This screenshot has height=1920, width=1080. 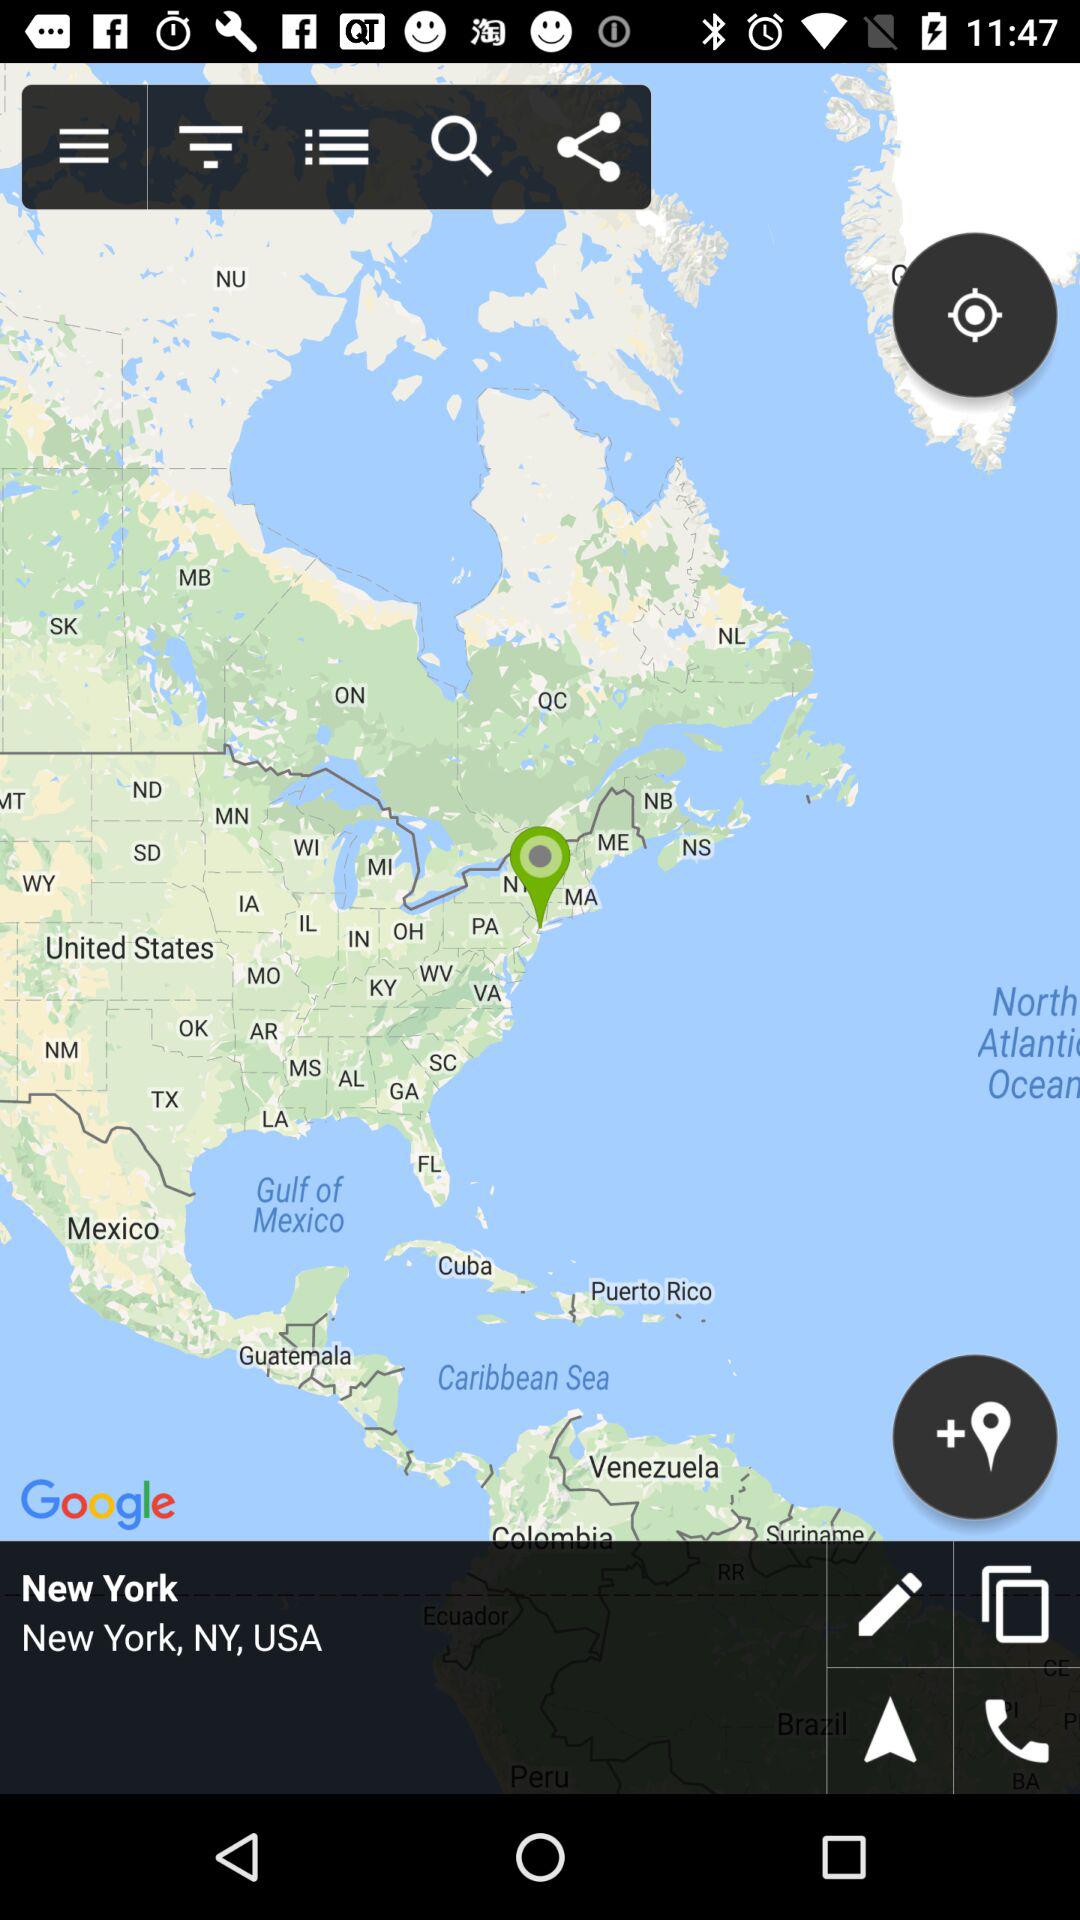 What do you see at coordinates (462, 147) in the screenshot?
I see `search for location` at bounding box center [462, 147].